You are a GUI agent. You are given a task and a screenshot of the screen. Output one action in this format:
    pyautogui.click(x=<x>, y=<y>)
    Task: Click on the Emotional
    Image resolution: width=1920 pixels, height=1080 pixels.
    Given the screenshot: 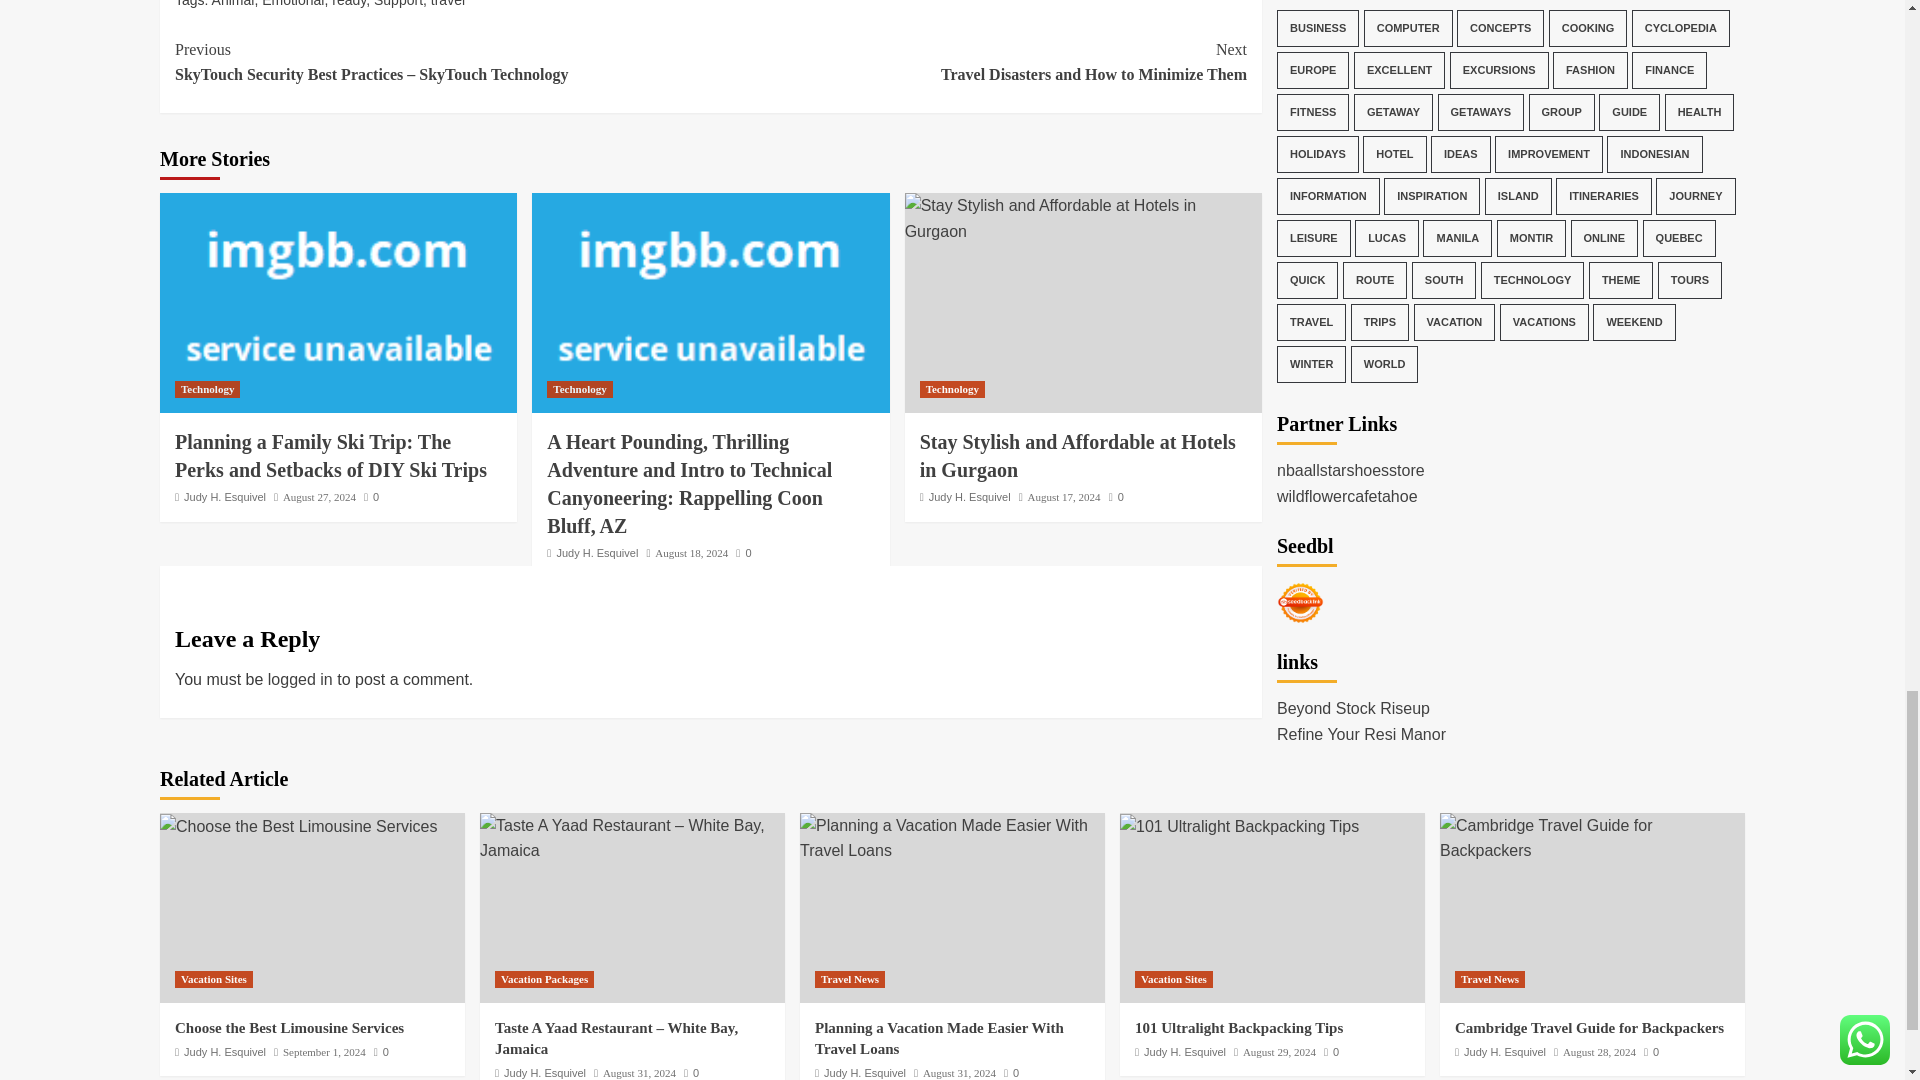 What is the action you would take?
    pyautogui.click(x=292, y=4)
    